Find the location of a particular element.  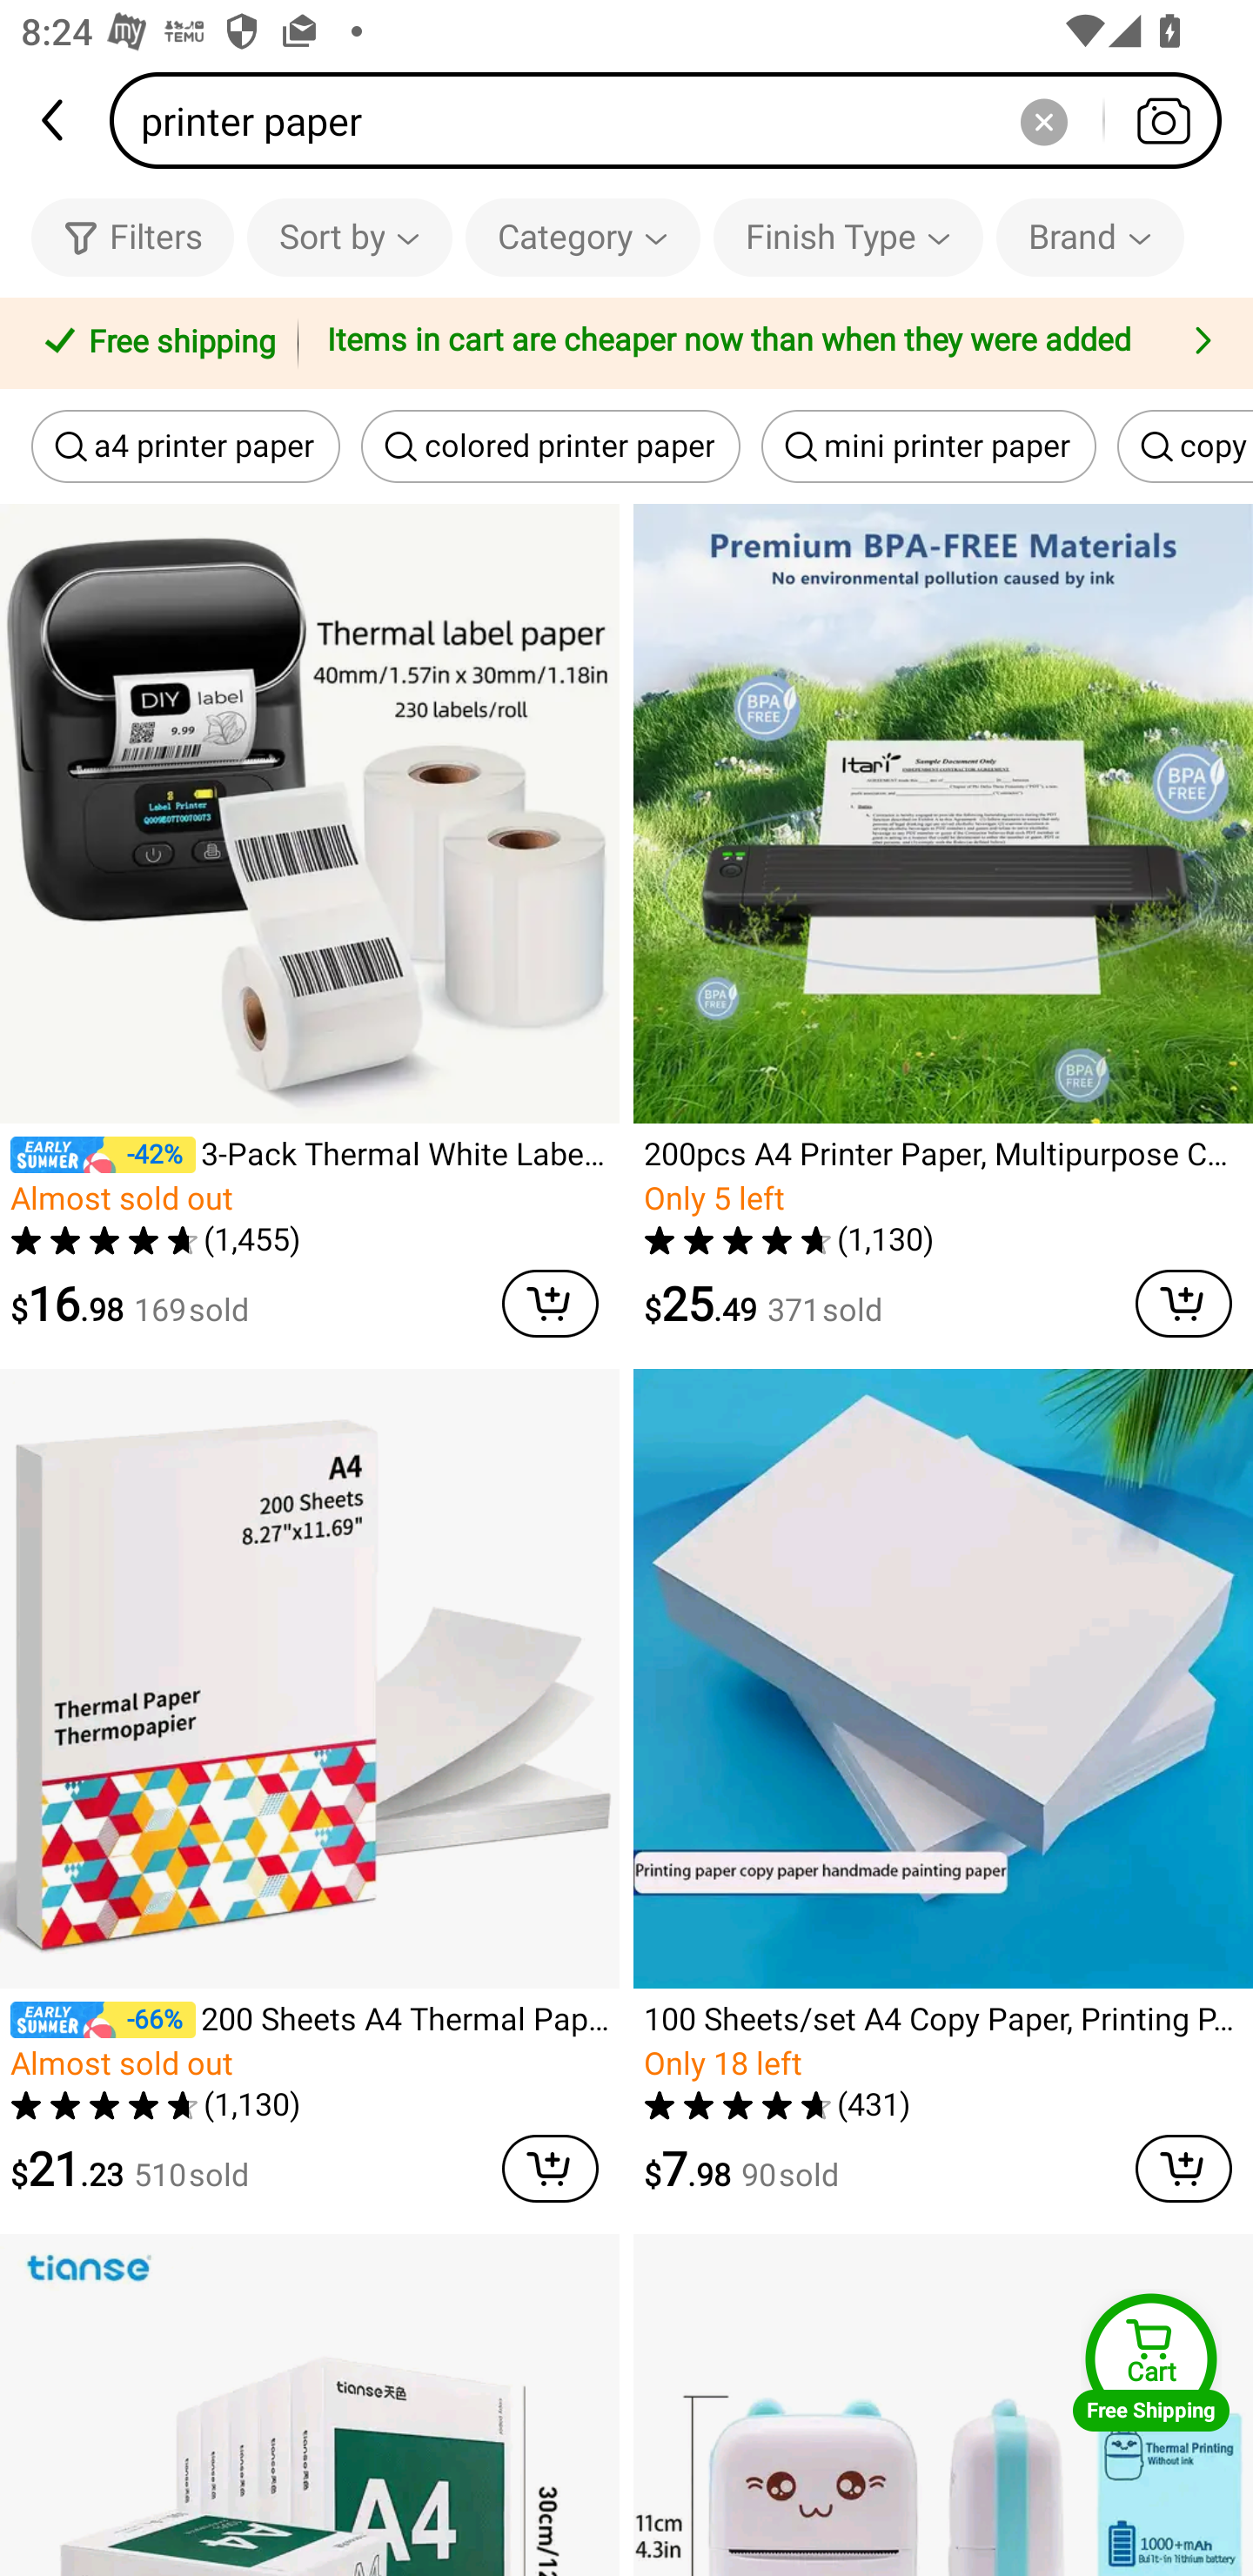

Cart Free Shipping Cart is located at coordinates (1151, 2362).